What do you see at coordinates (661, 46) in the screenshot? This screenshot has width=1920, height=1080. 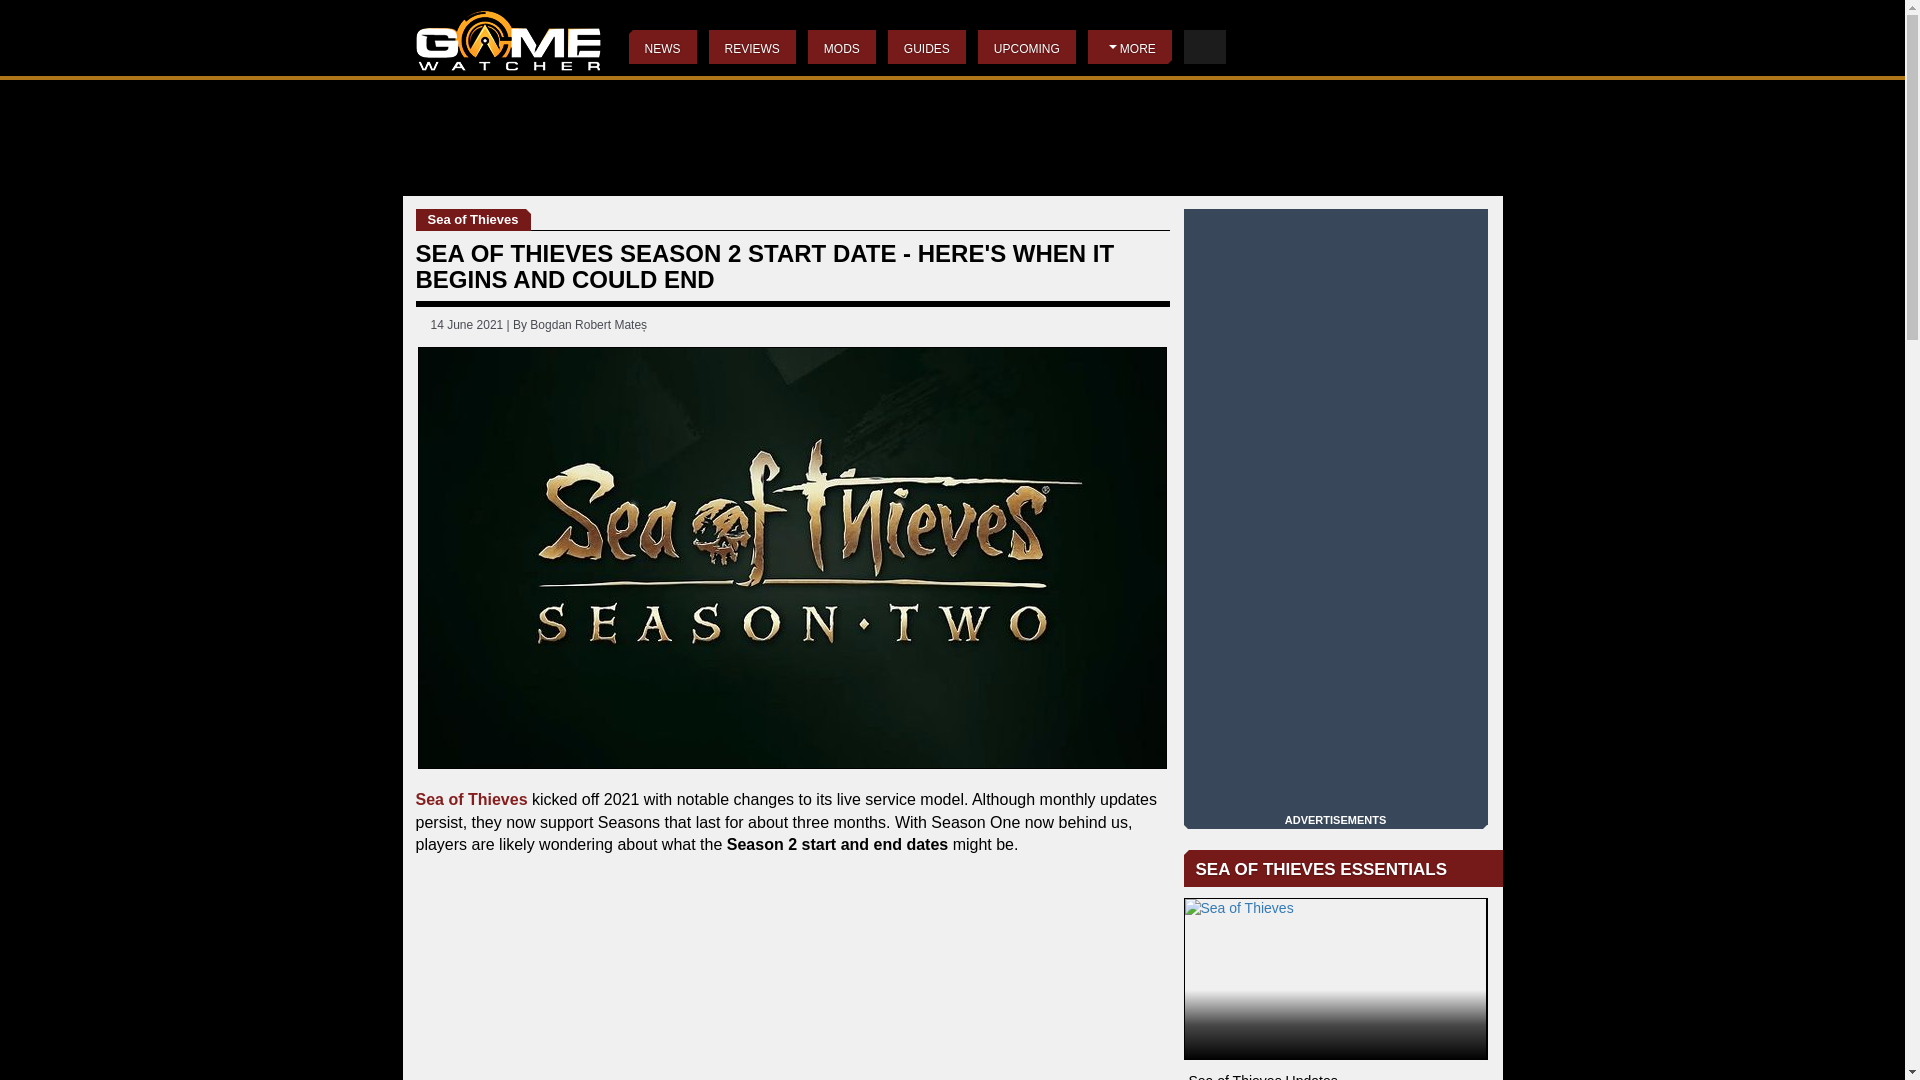 I see `NEWS` at bounding box center [661, 46].